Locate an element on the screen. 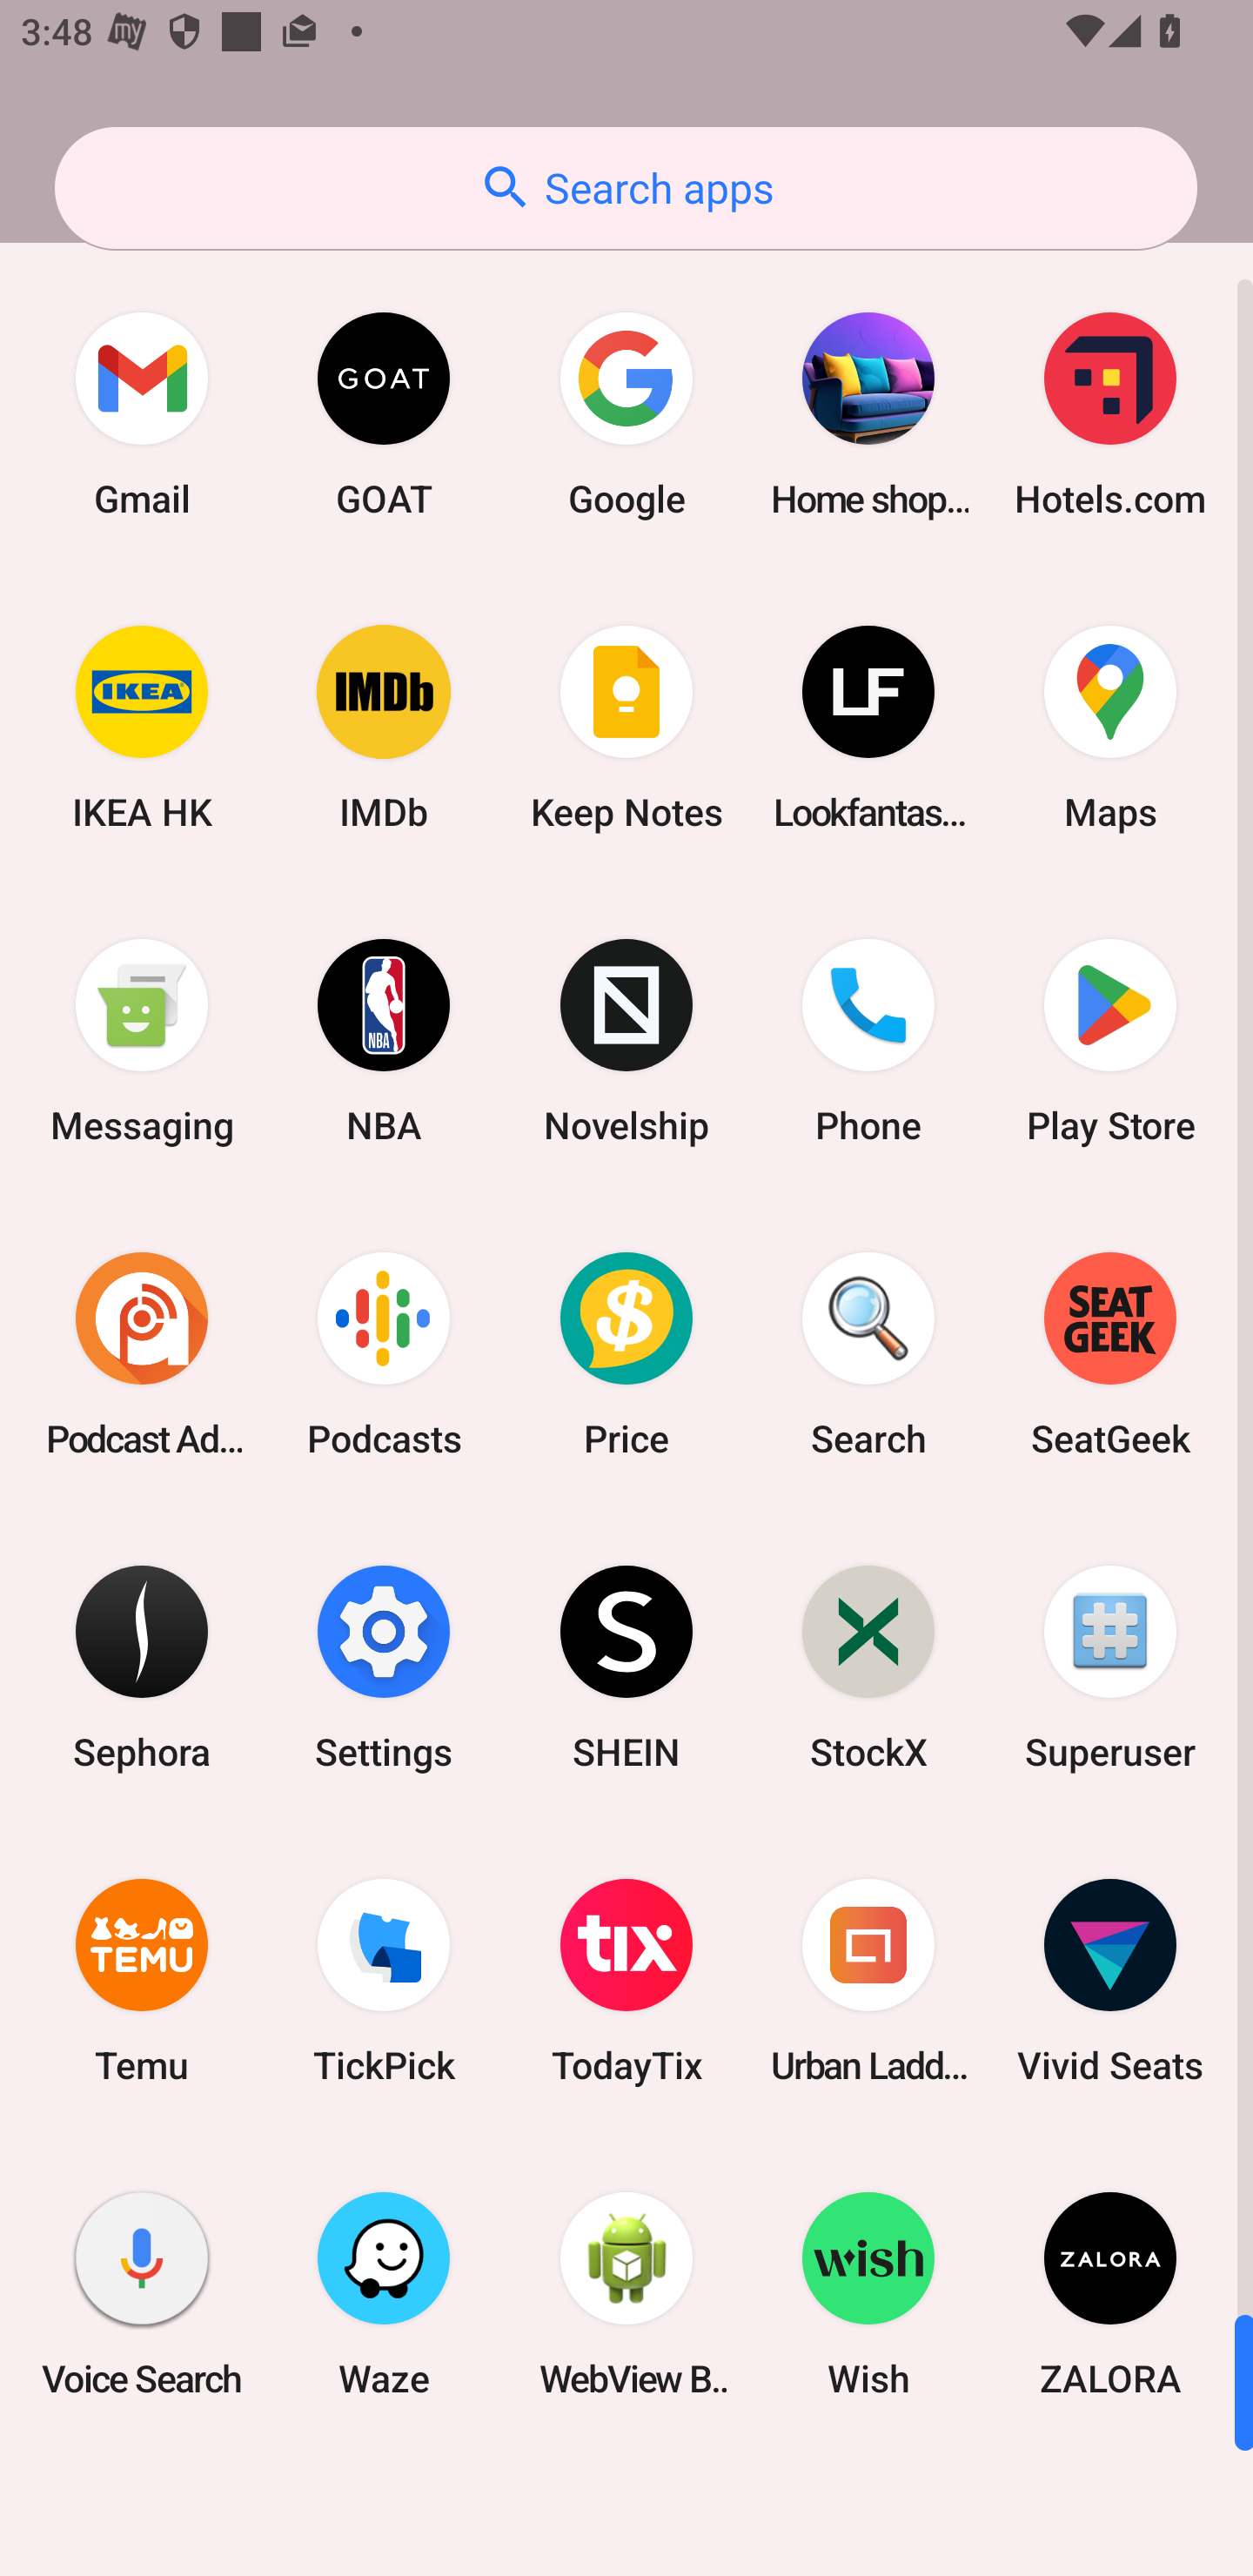 This screenshot has height=2576, width=1253. Wish is located at coordinates (868, 2293).